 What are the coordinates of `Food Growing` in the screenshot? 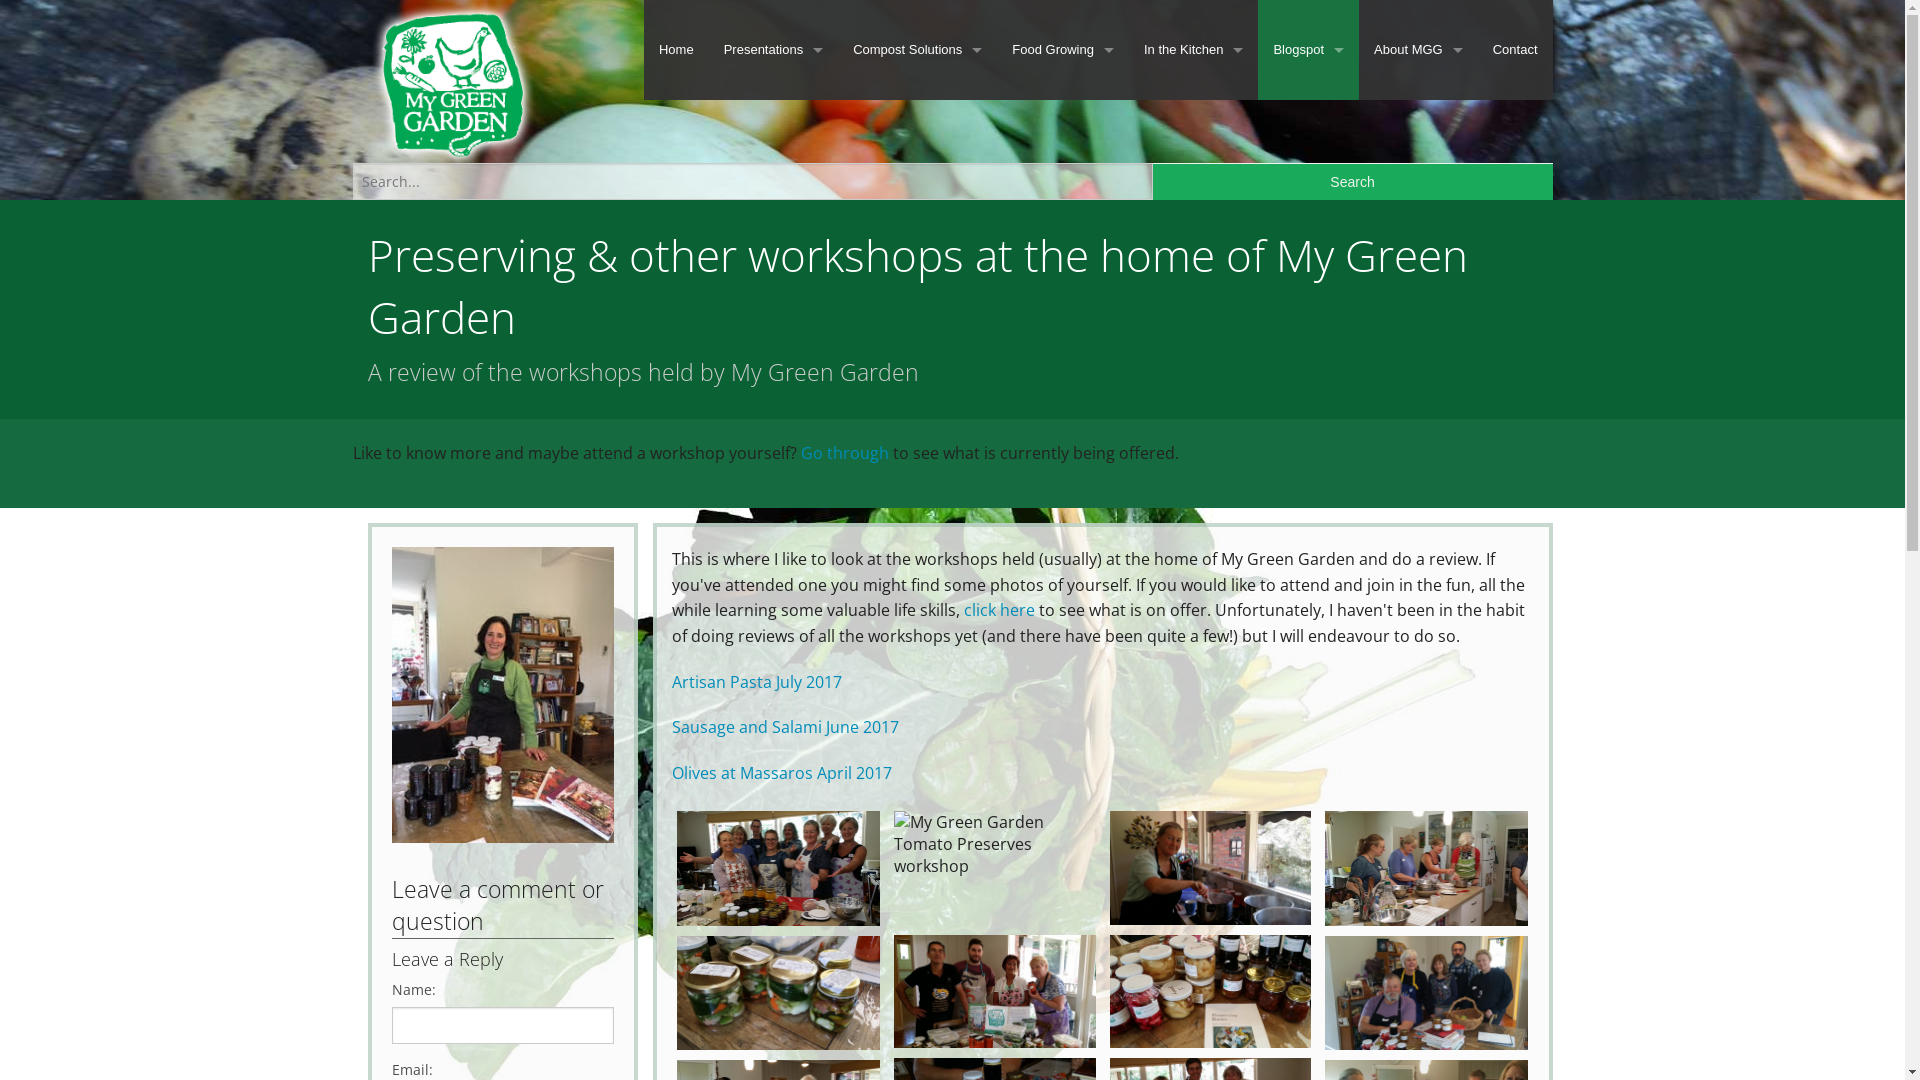 It's located at (1063, 50).